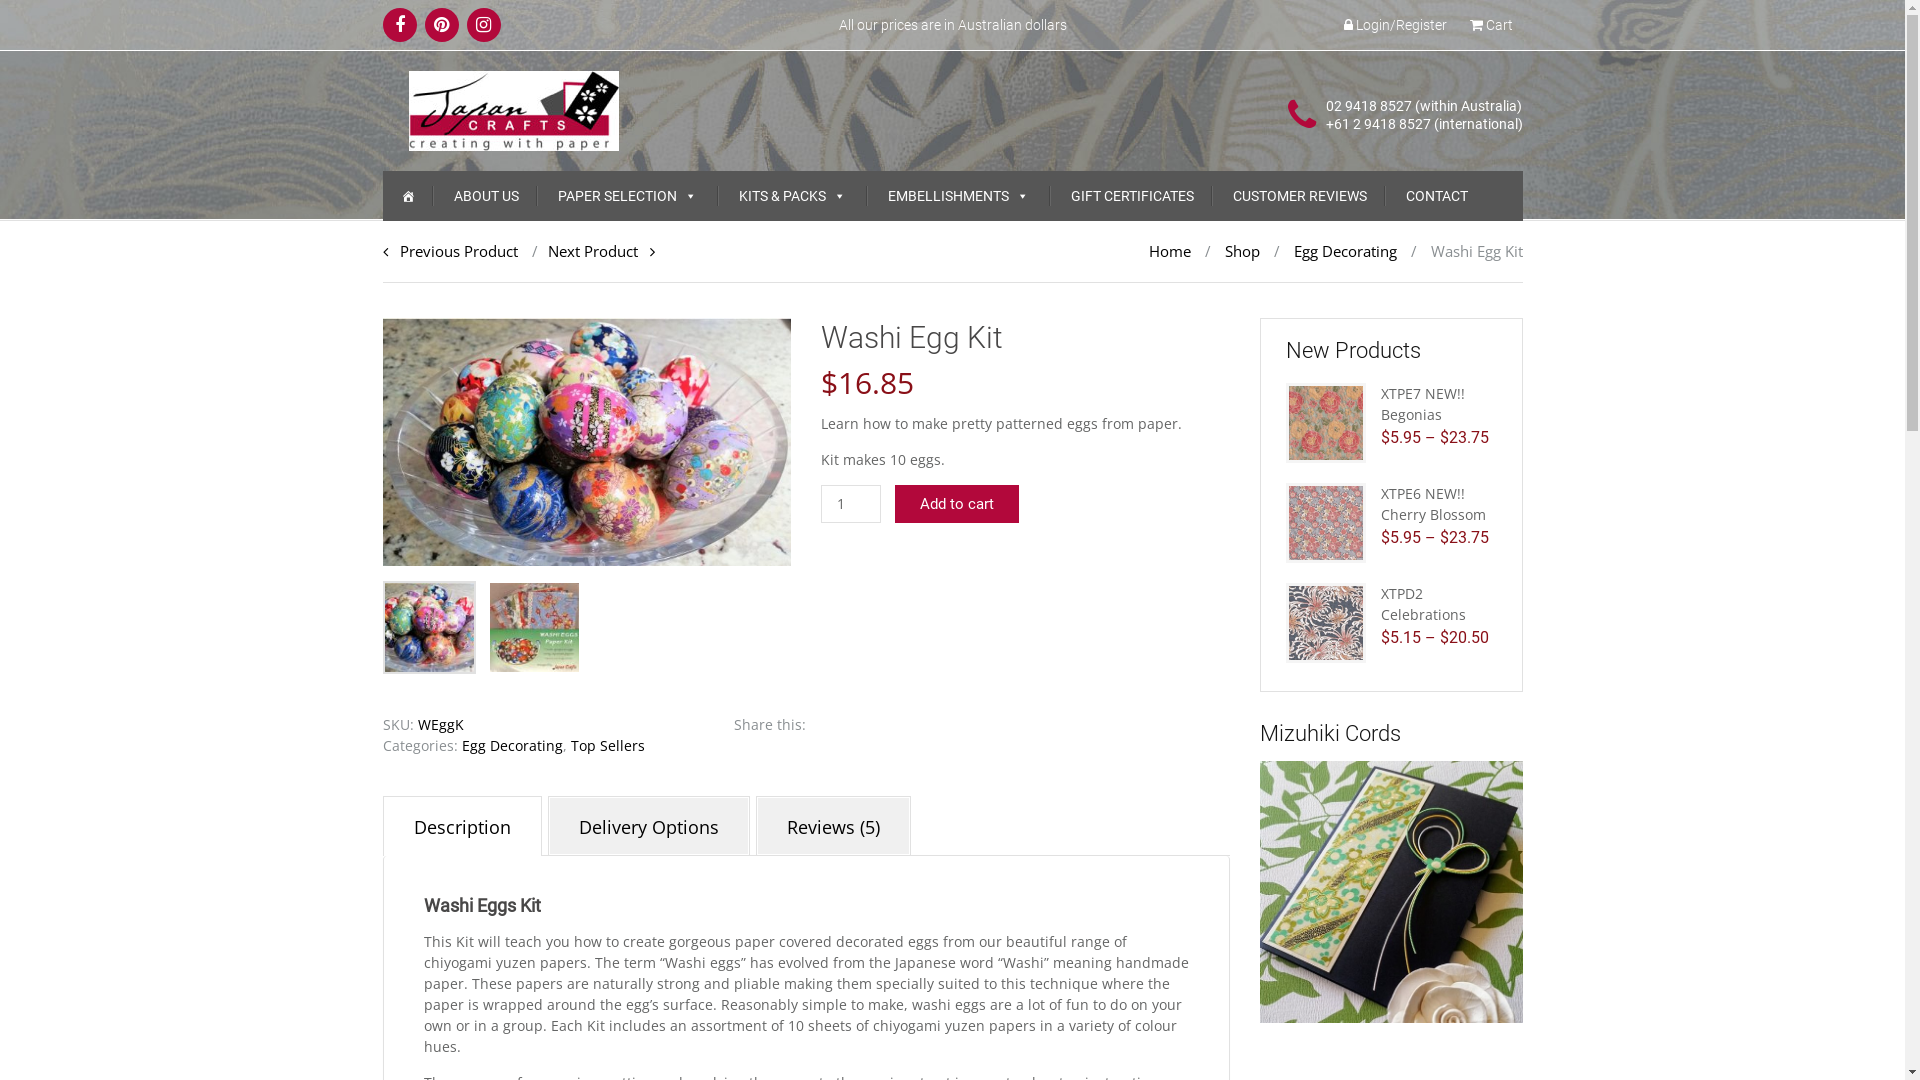 The width and height of the screenshot is (1920, 1080). What do you see at coordinates (607, 746) in the screenshot?
I see `Top Sellers` at bounding box center [607, 746].